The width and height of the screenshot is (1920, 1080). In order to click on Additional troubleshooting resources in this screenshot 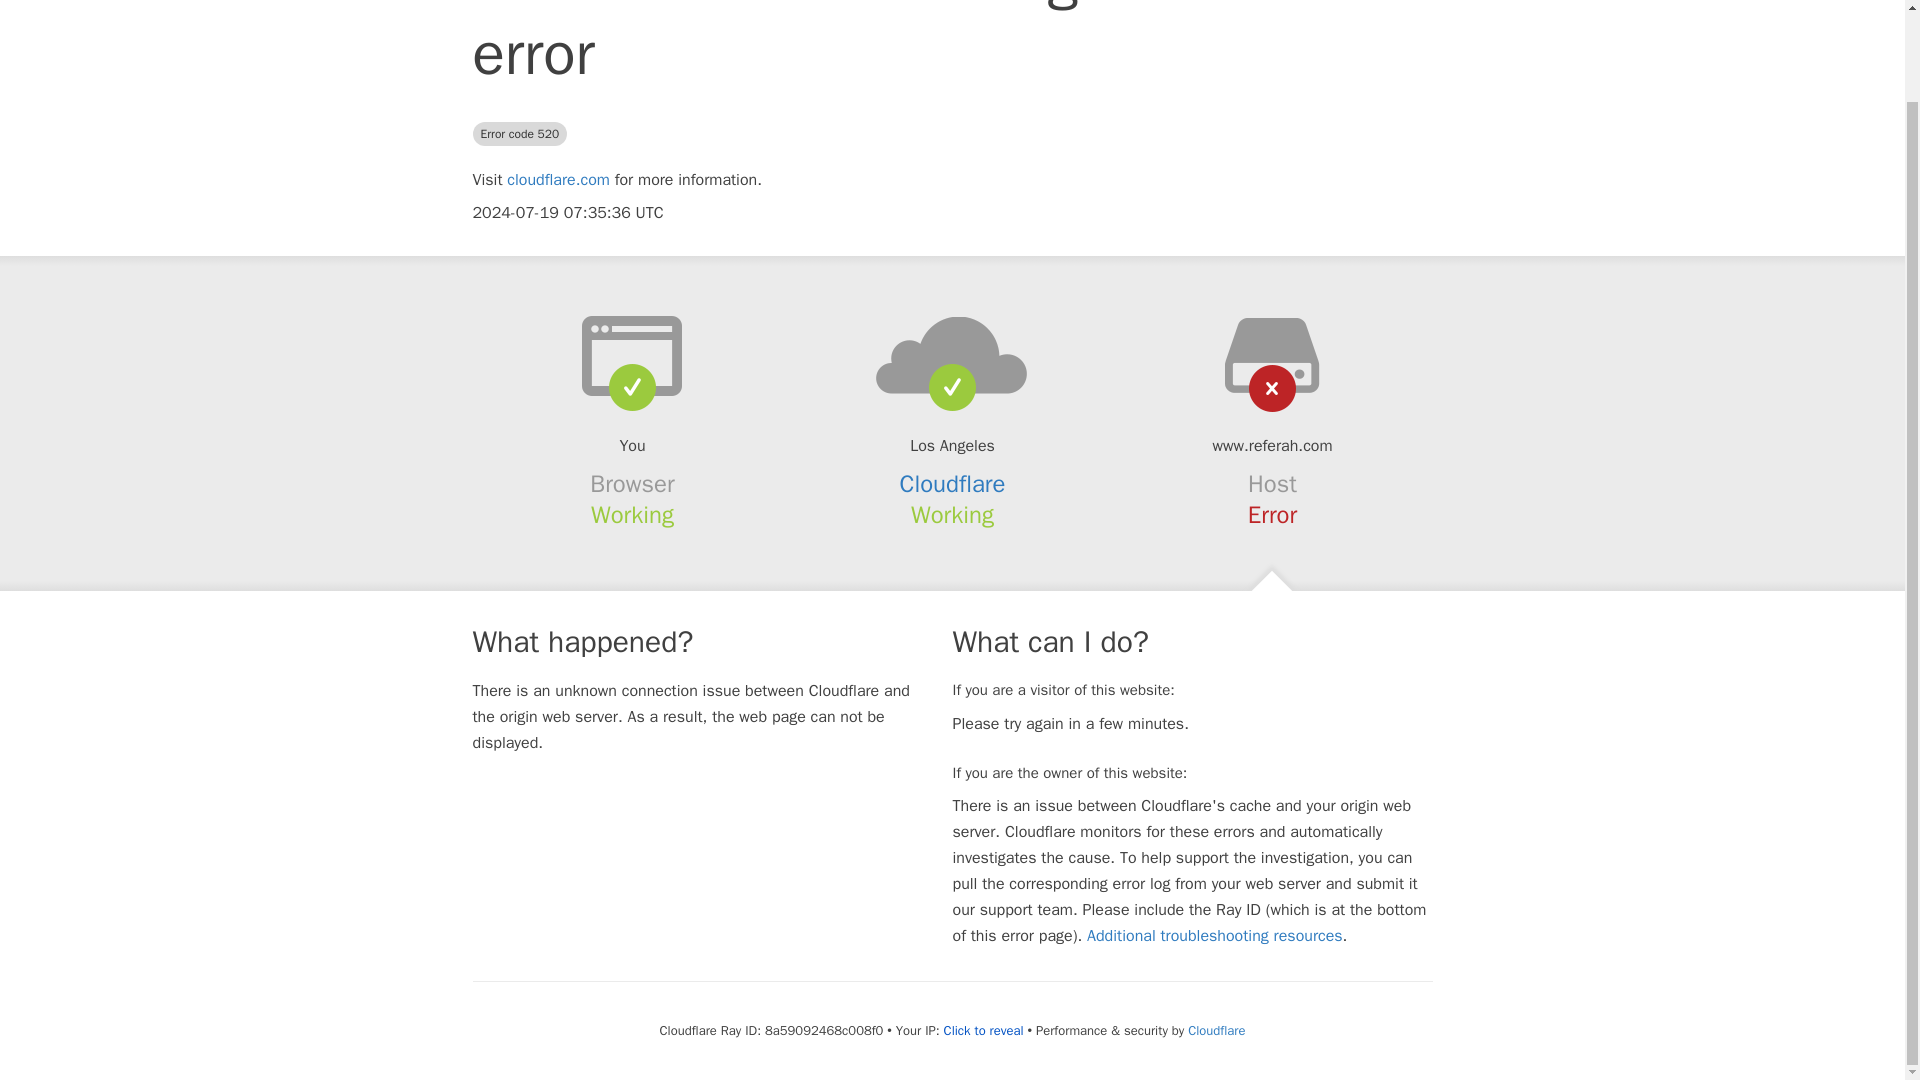, I will do `click(1214, 936)`.